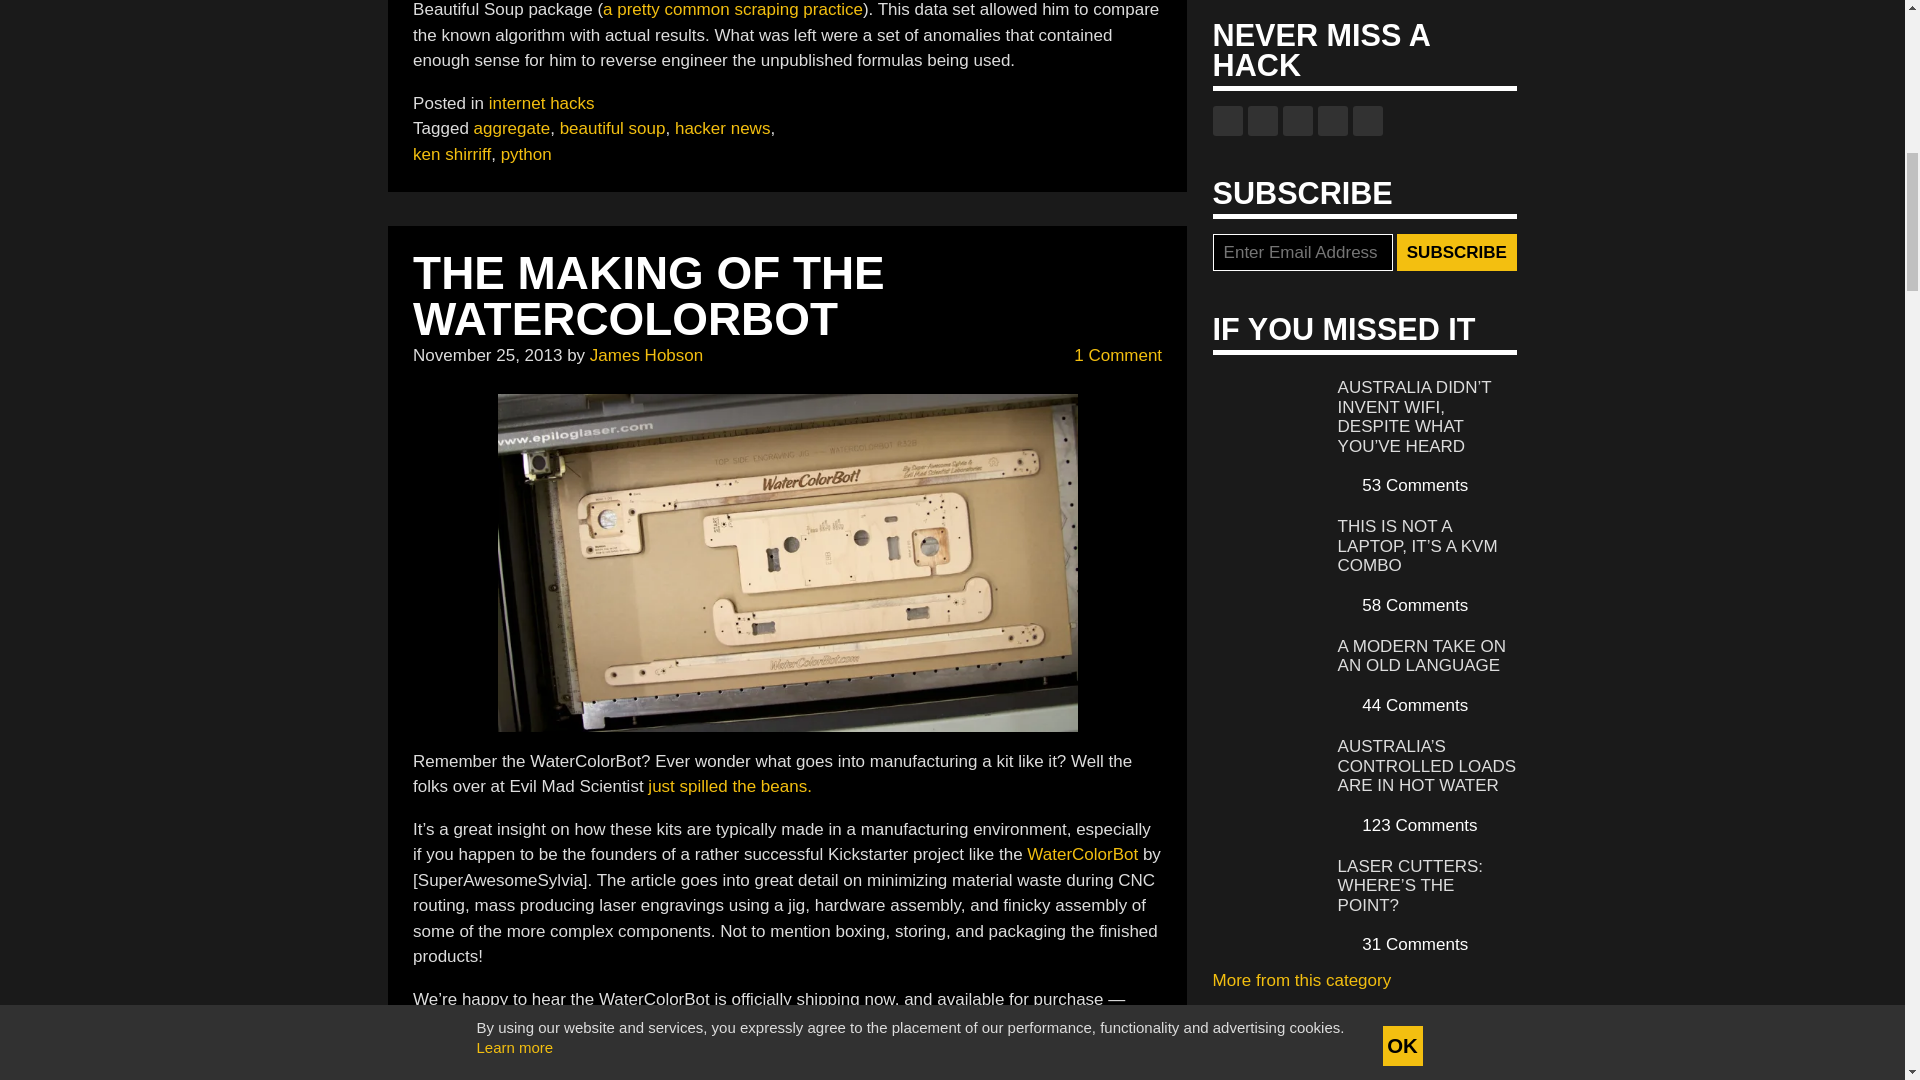 This screenshot has width=1920, height=1080. I want to click on Subscribe, so click(1456, 253).